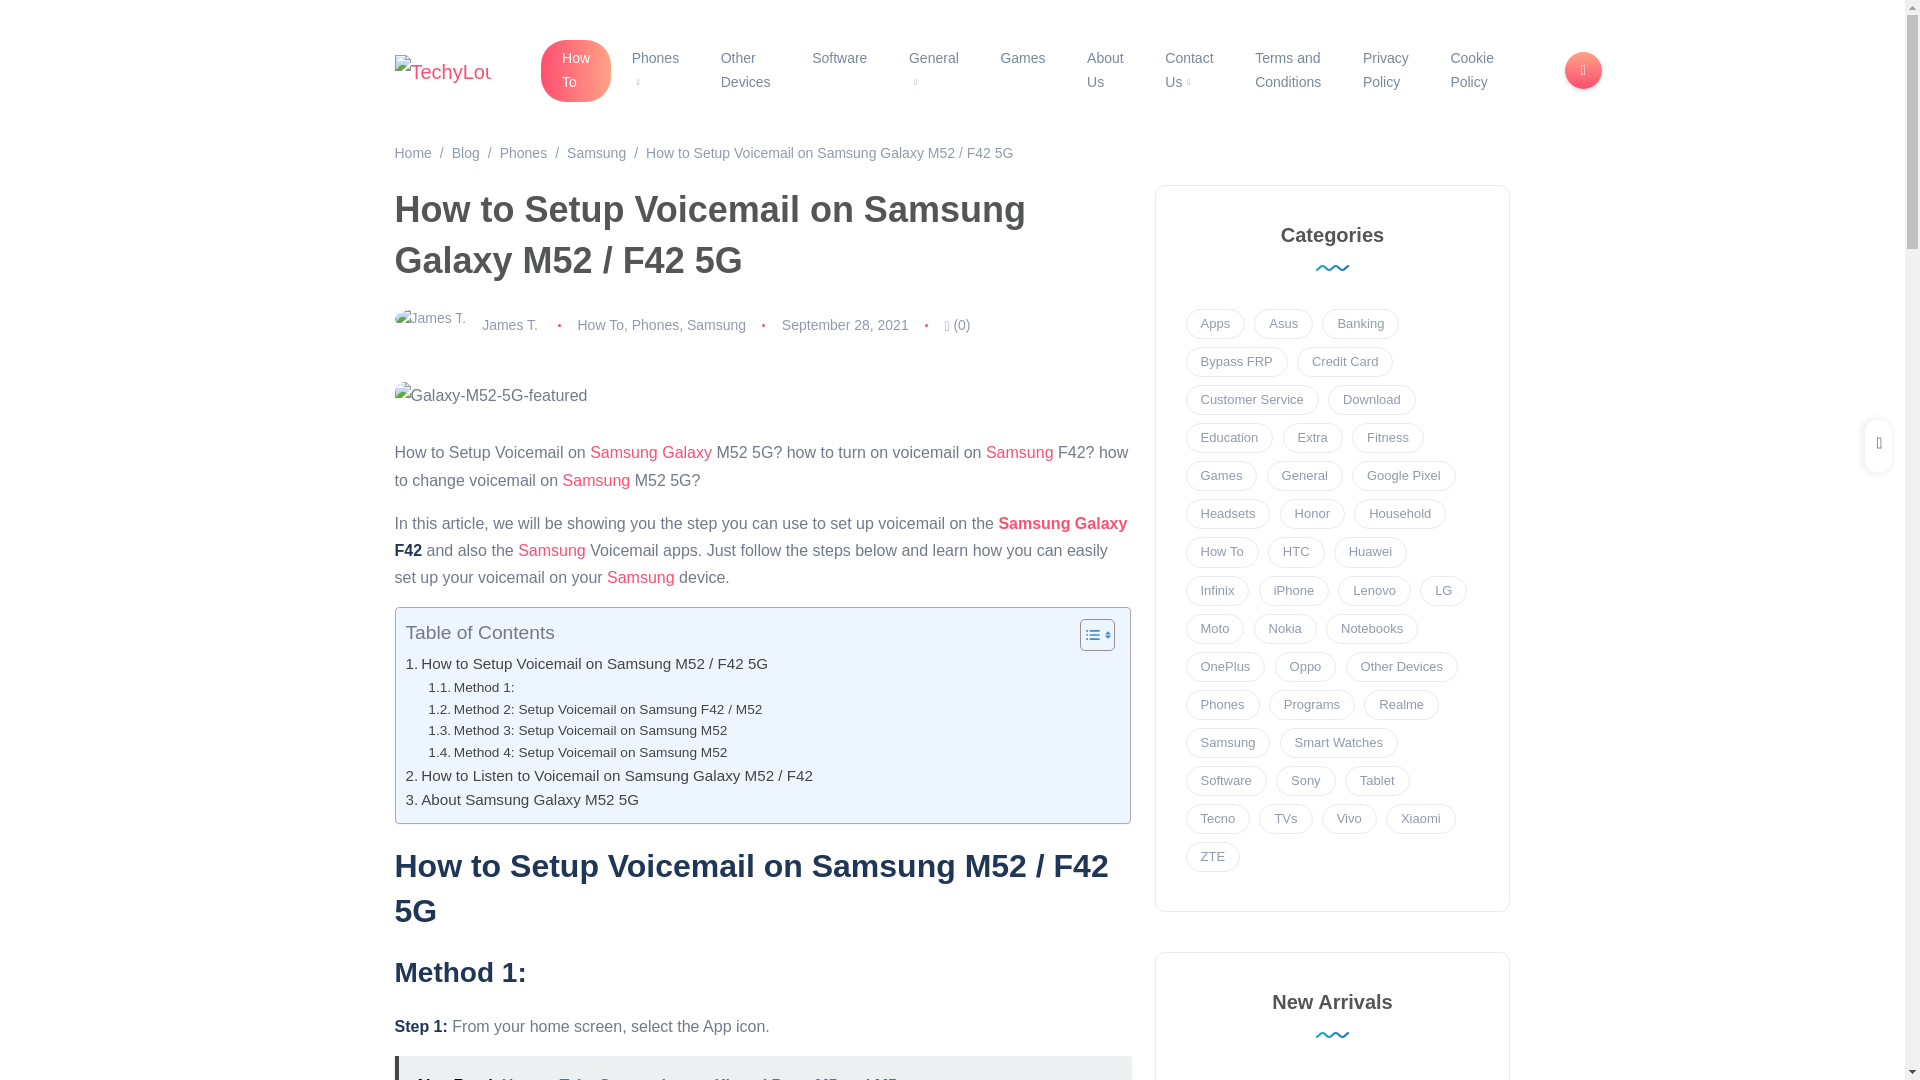 Image resolution: width=1920 pixels, height=1080 pixels. What do you see at coordinates (1472, 70) in the screenshot?
I see `Cookie Policy` at bounding box center [1472, 70].